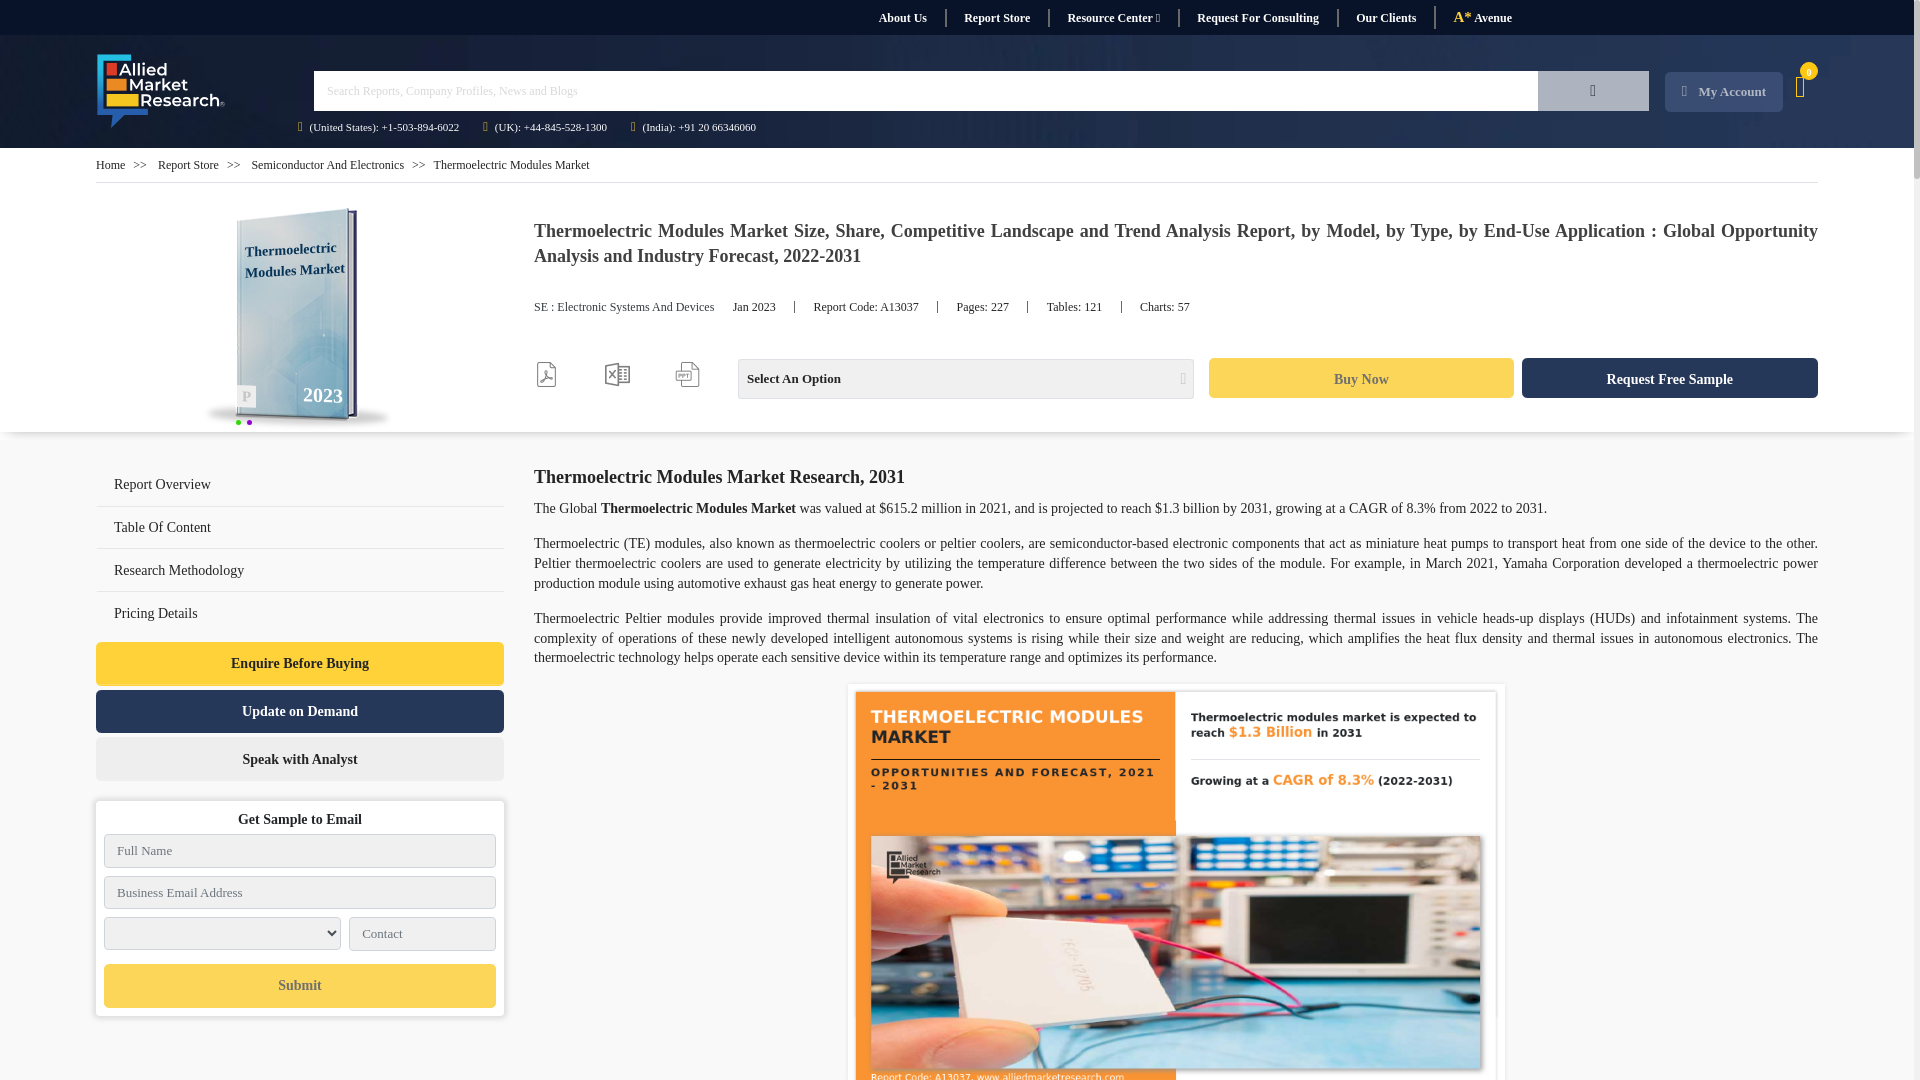 The image size is (1920, 1080). I want to click on Speak with Analyst, so click(300, 758).